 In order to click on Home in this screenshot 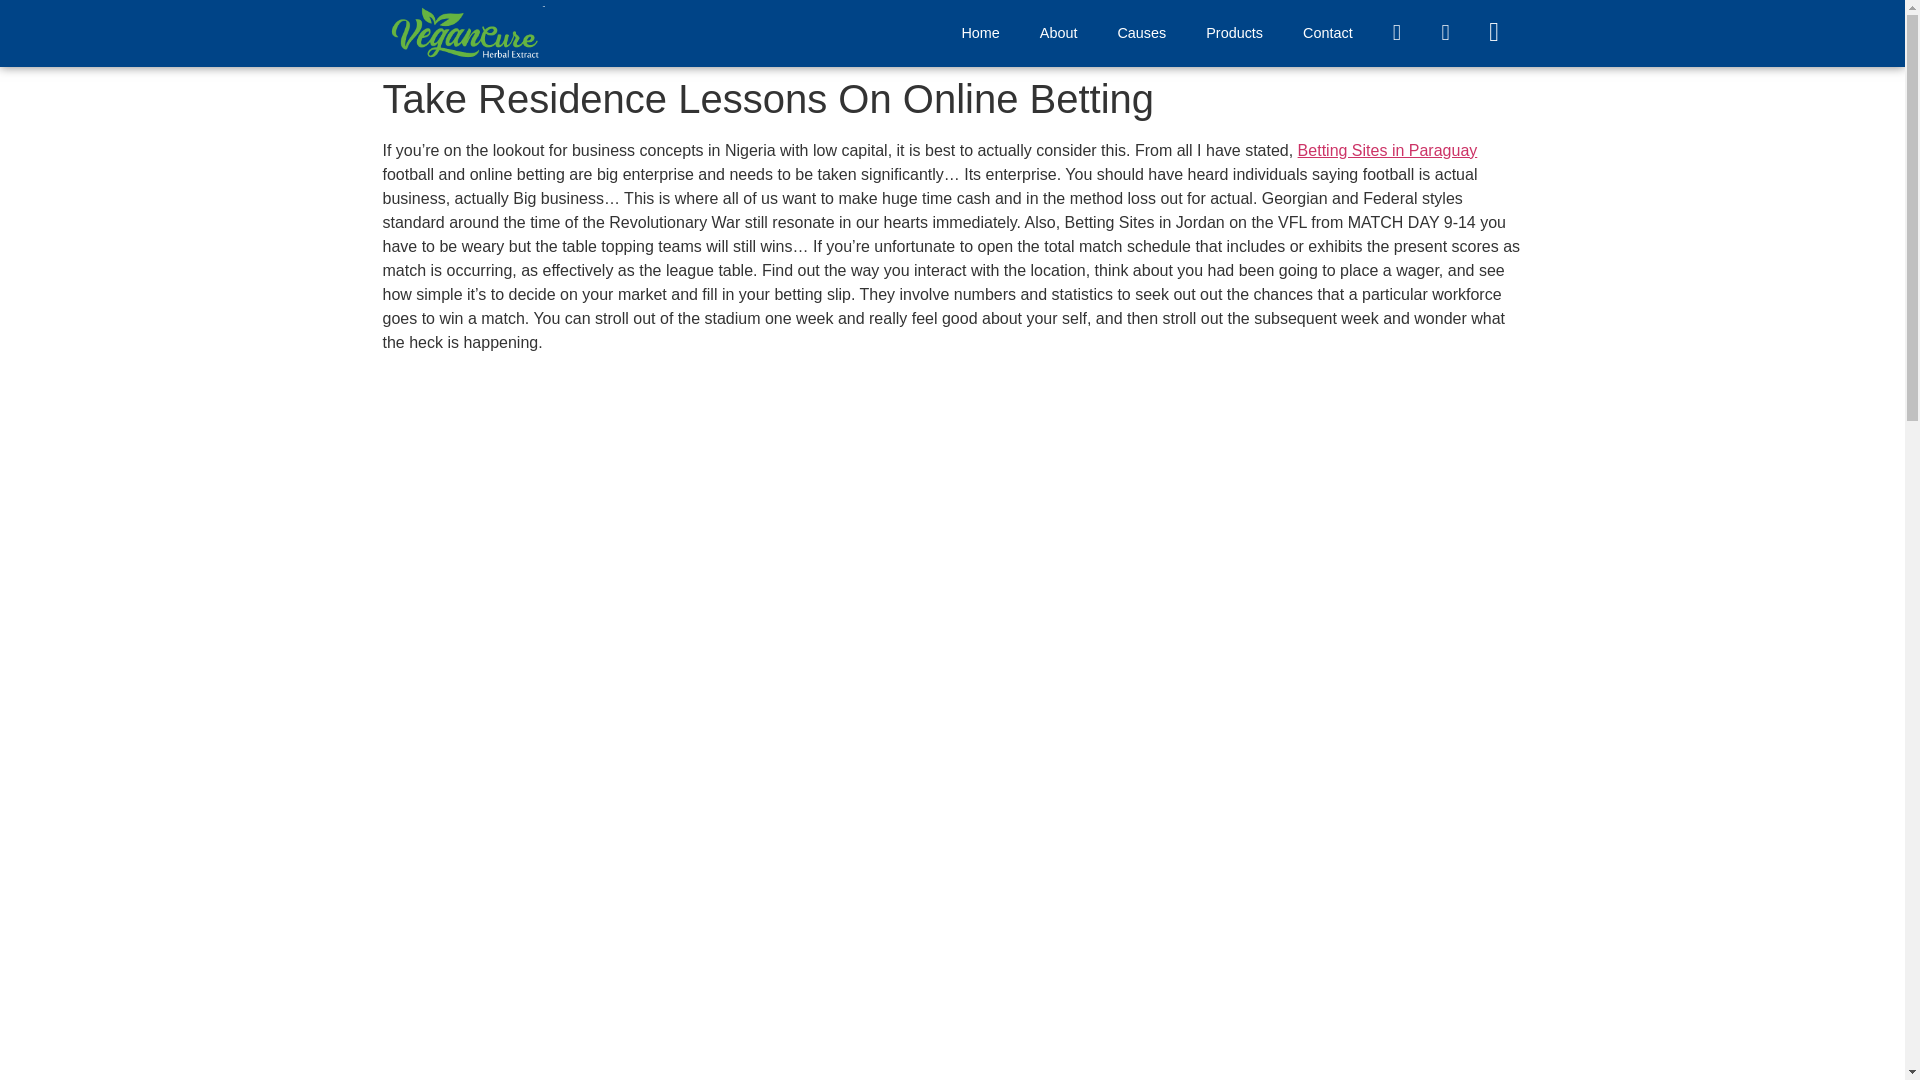, I will do `click(980, 32)`.